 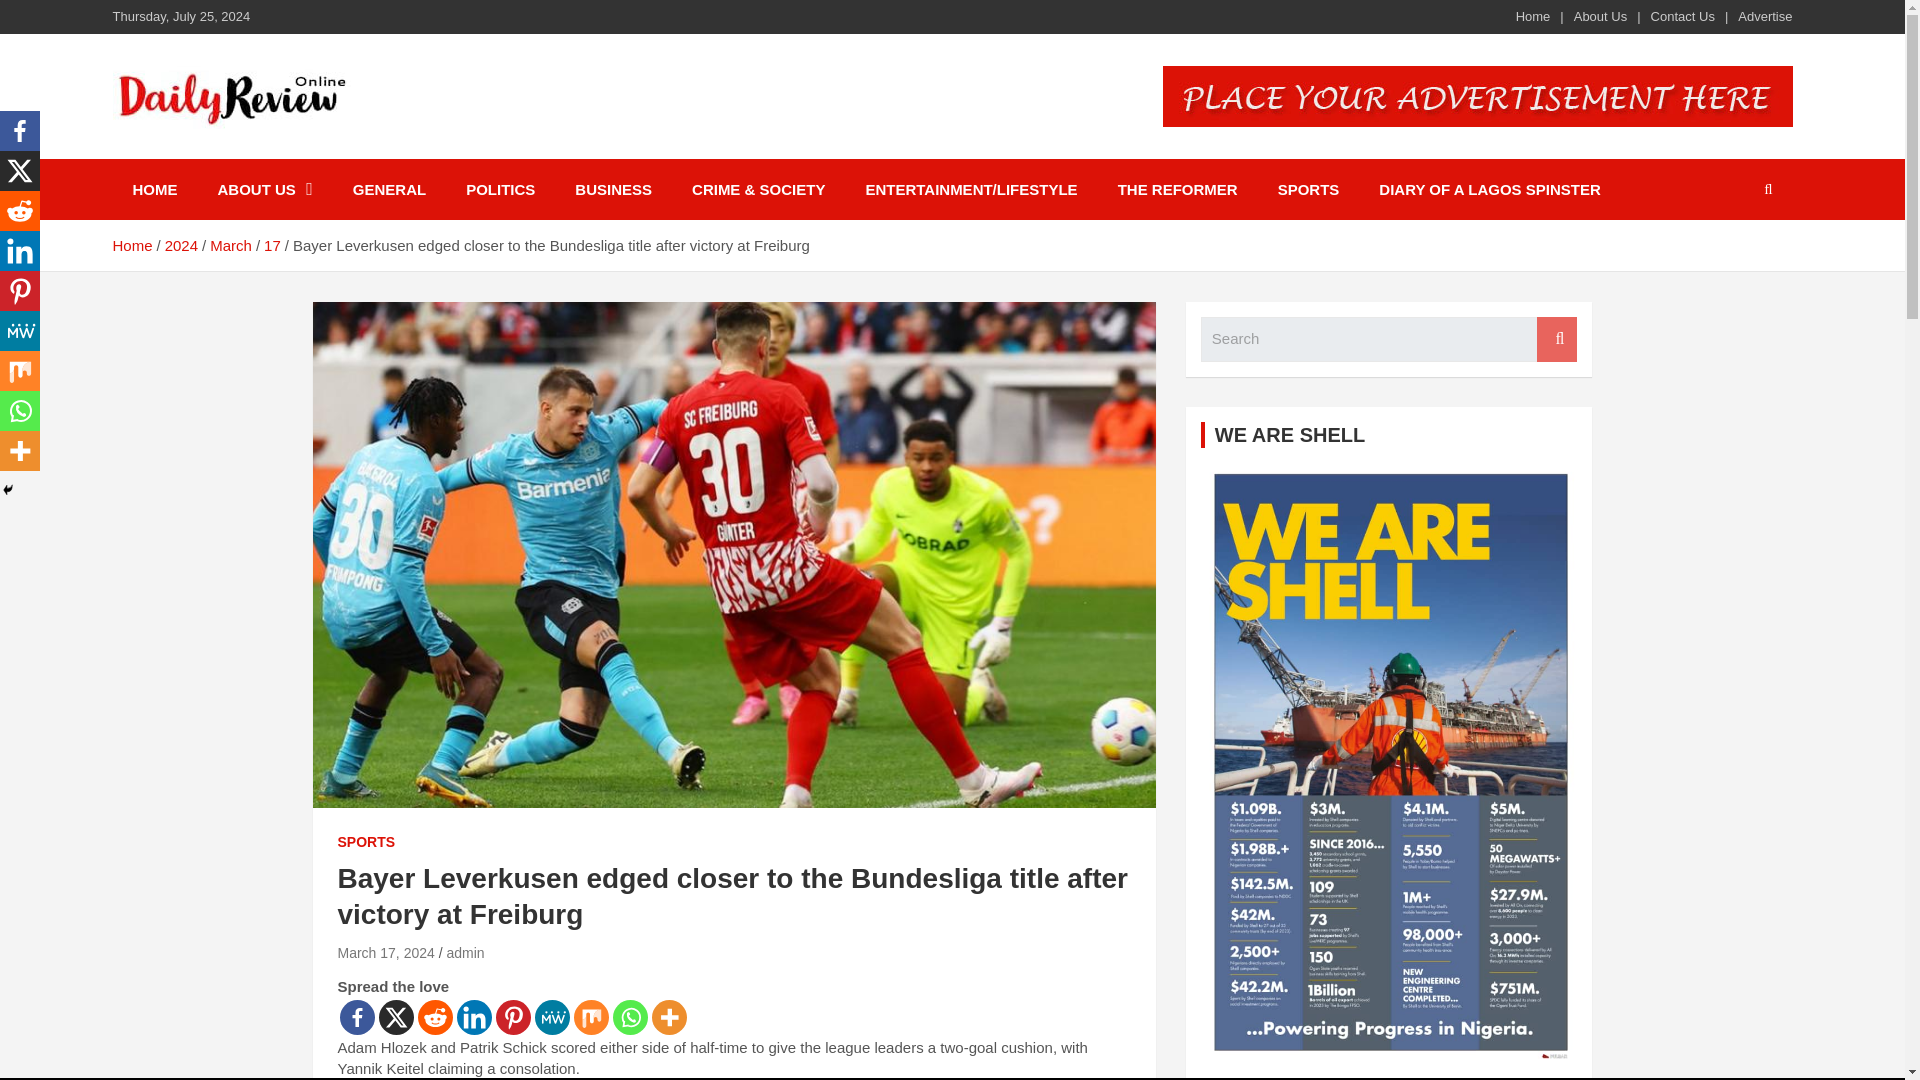 What do you see at coordinates (388, 189) in the screenshot?
I see `GENERAL` at bounding box center [388, 189].